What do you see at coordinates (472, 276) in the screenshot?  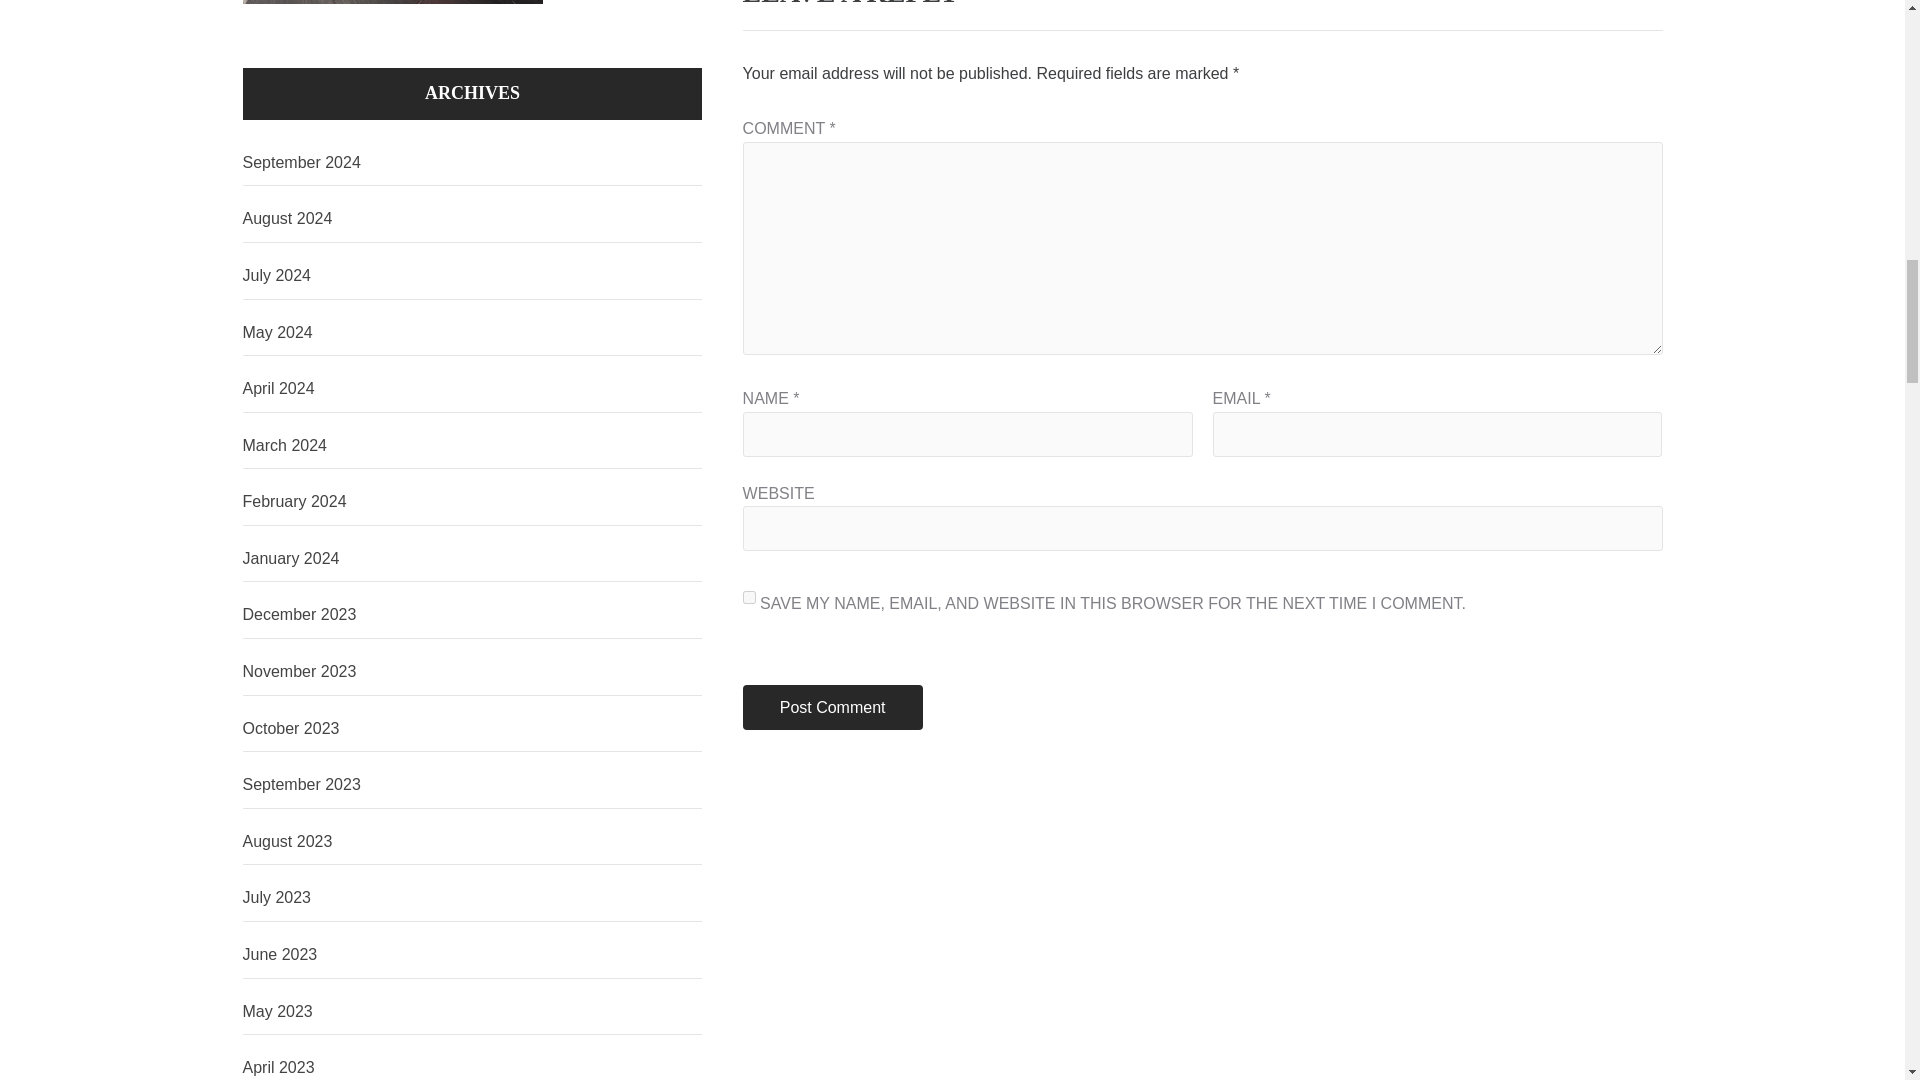 I see `July 2024` at bounding box center [472, 276].